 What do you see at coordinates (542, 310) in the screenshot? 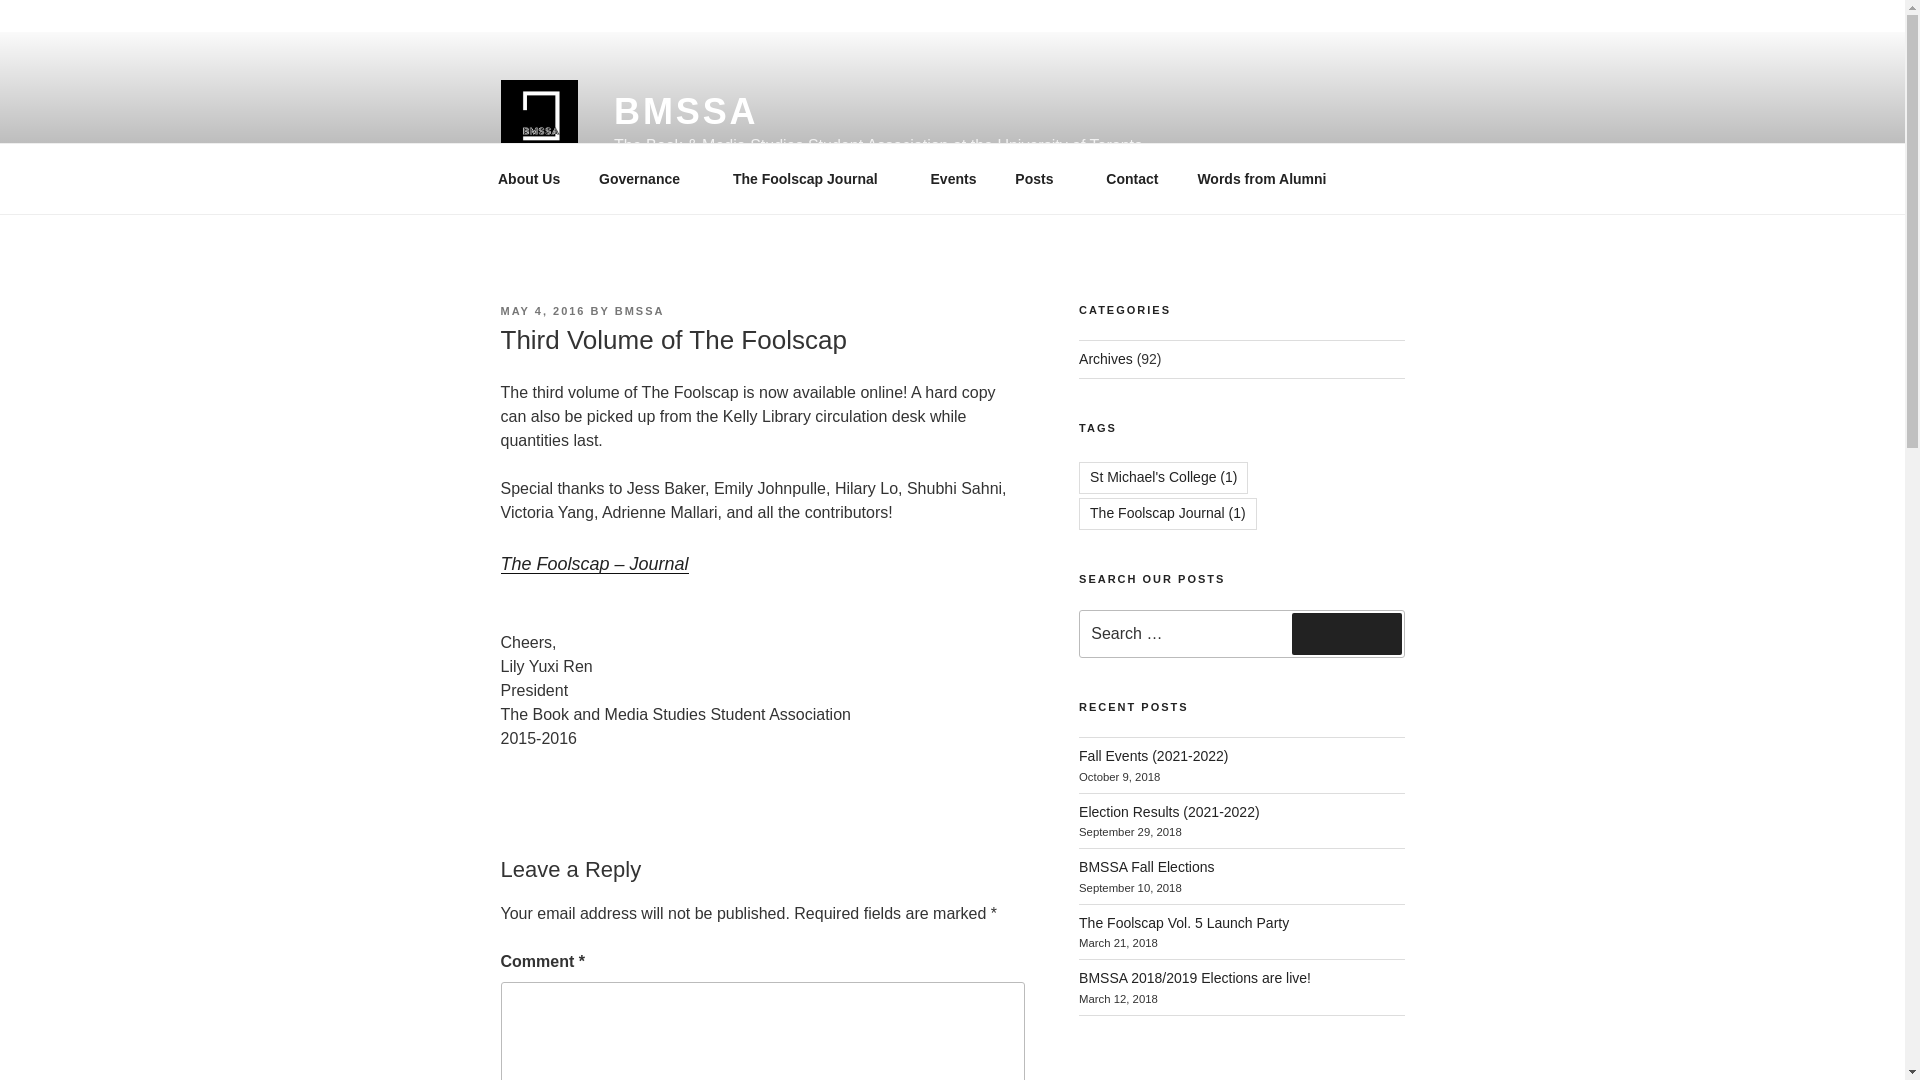
I see `MAY 4, 2016` at bounding box center [542, 310].